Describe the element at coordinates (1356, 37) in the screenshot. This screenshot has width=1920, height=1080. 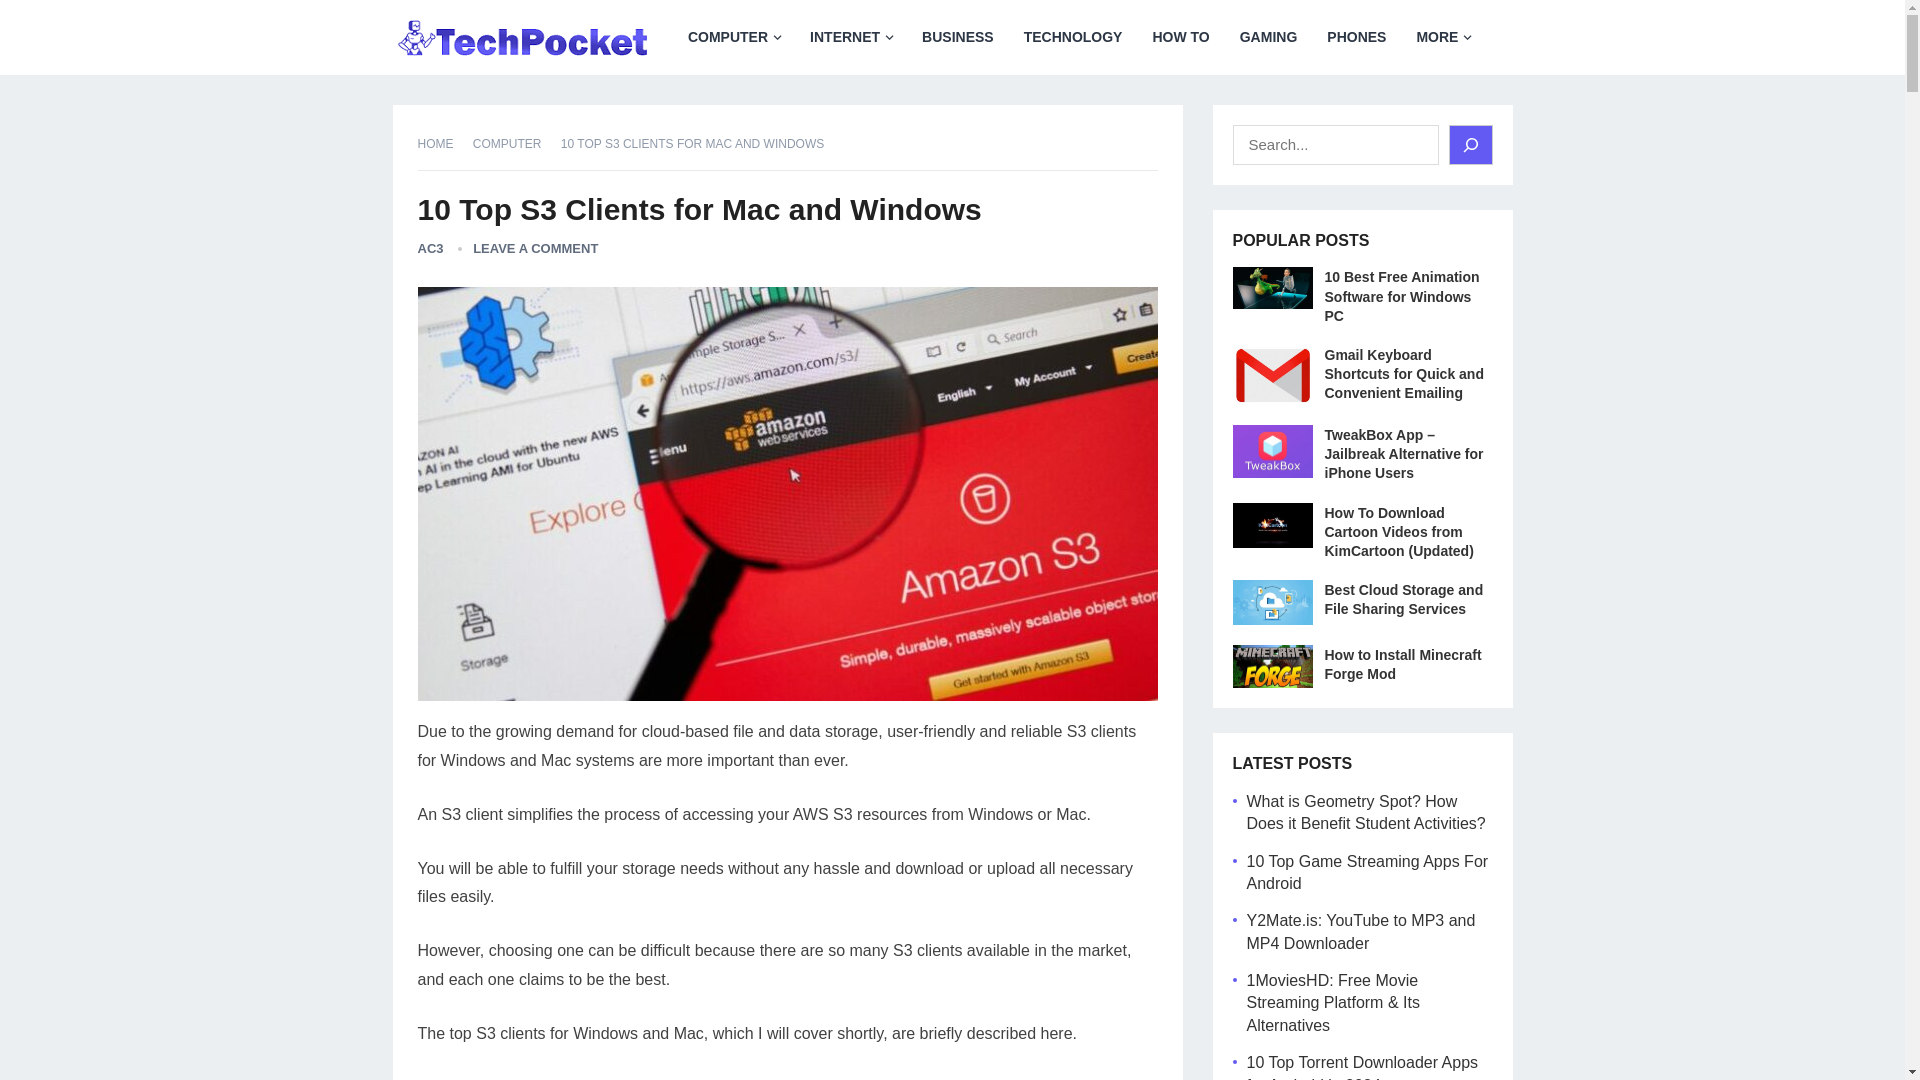
I see `PHONES` at that location.